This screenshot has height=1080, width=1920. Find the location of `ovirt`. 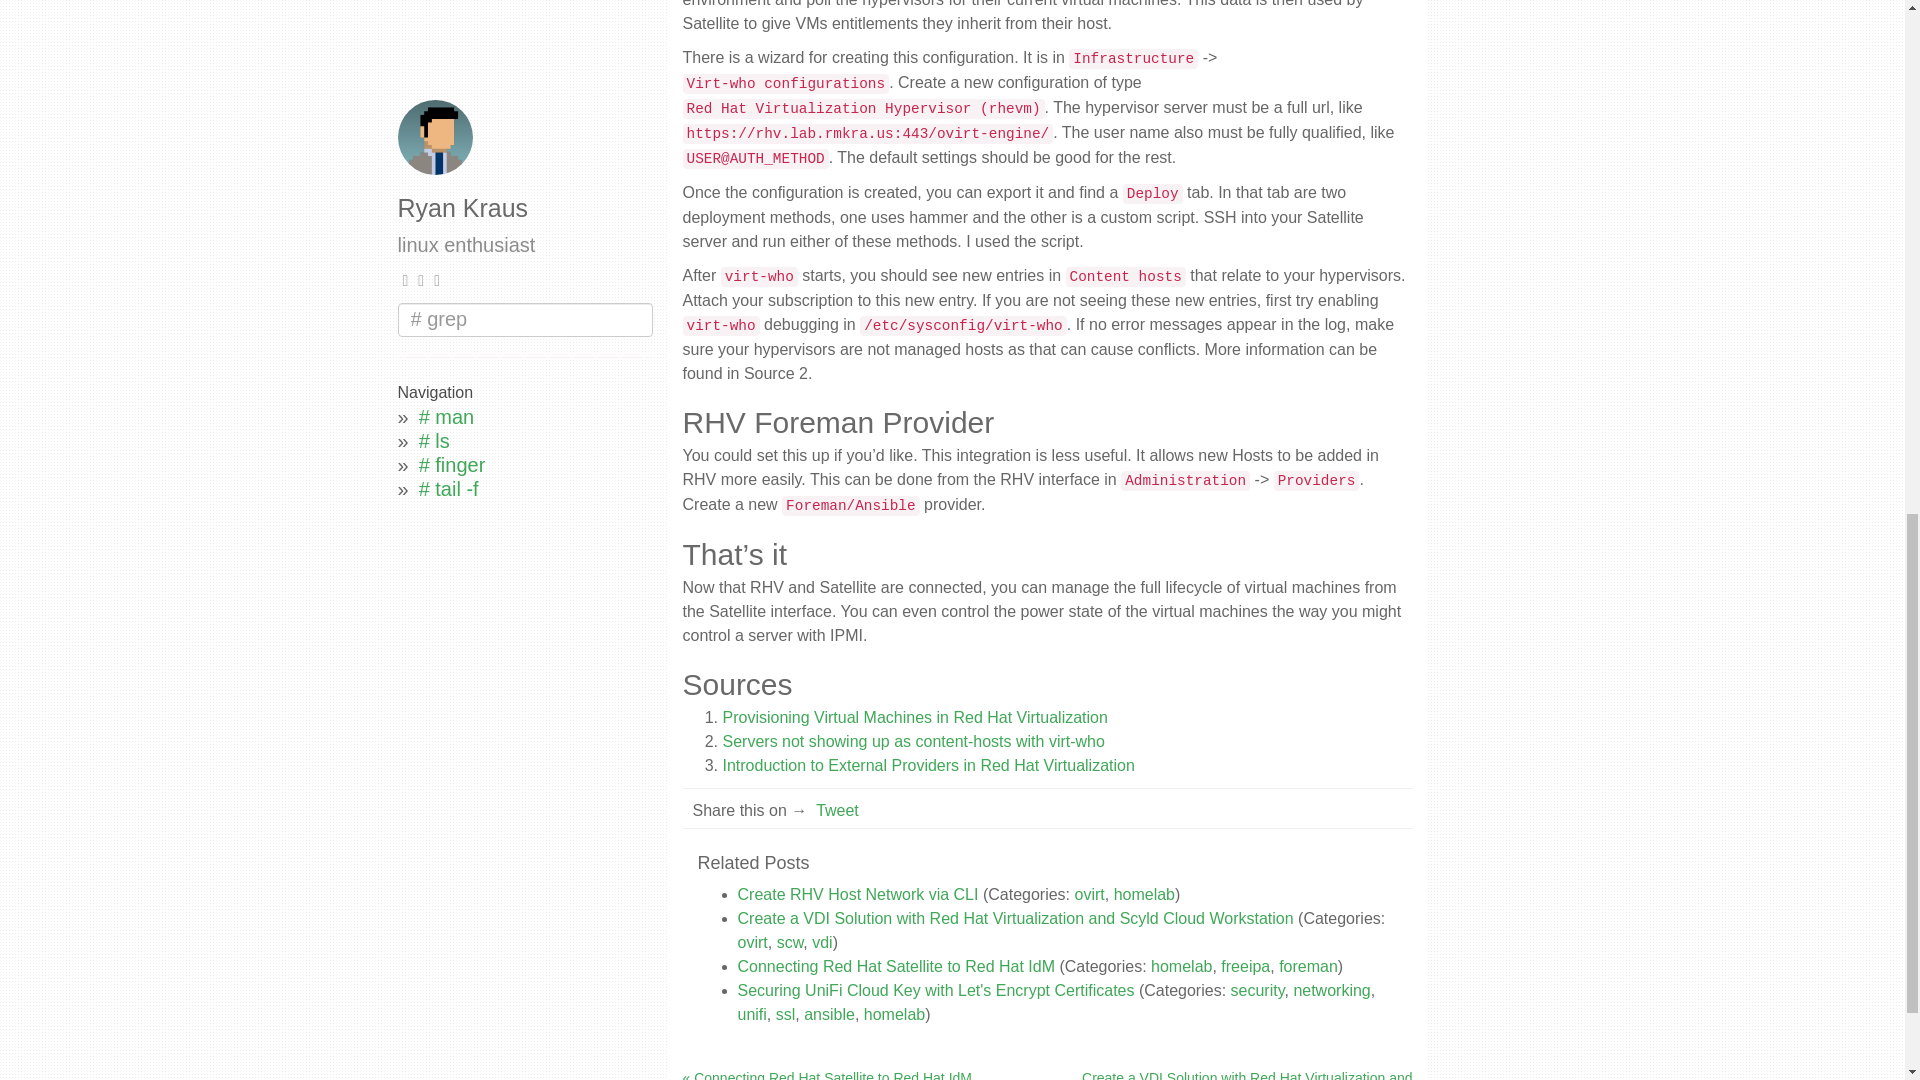

ovirt is located at coordinates (752, 942).